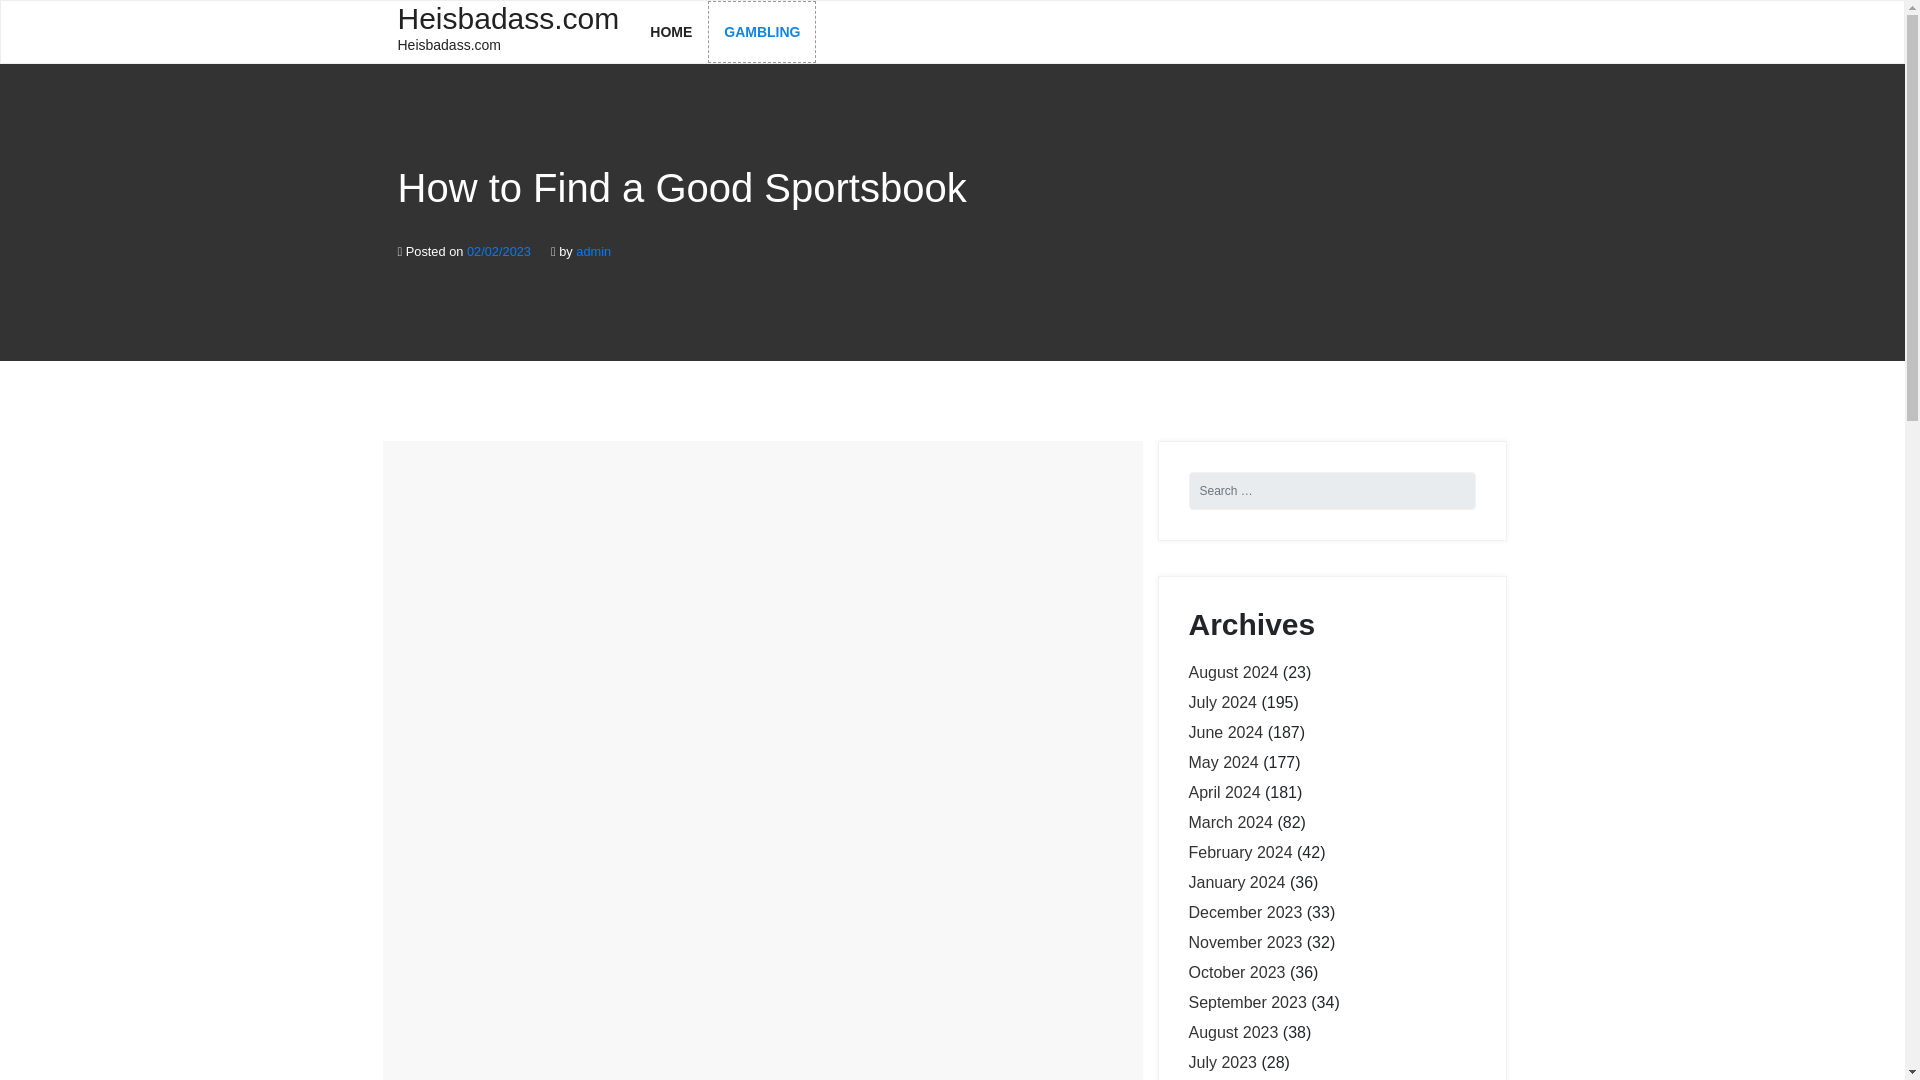 Image resolution: width=1920 pixels, height=1080 pixels. I want to click on August 2024, so click(1236, 972).